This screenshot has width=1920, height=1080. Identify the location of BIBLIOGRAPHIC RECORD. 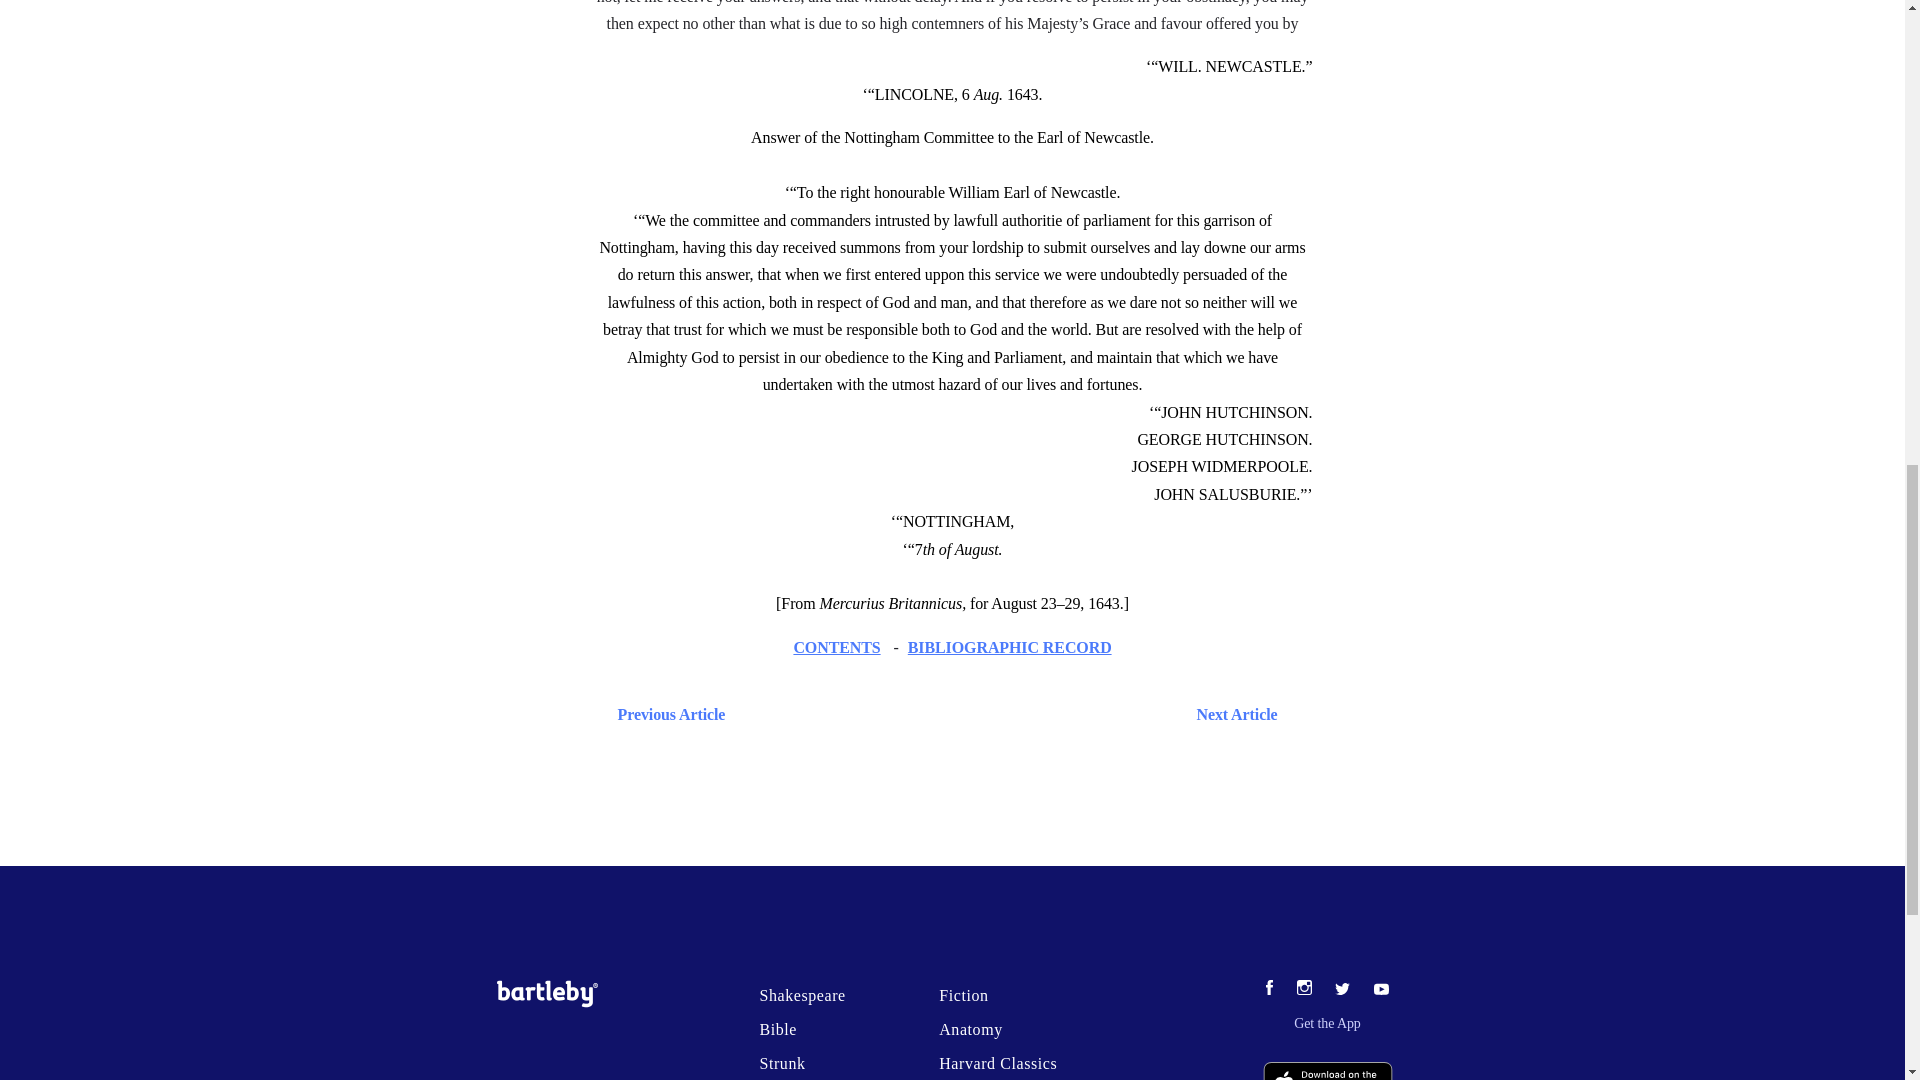
(1010, 647).